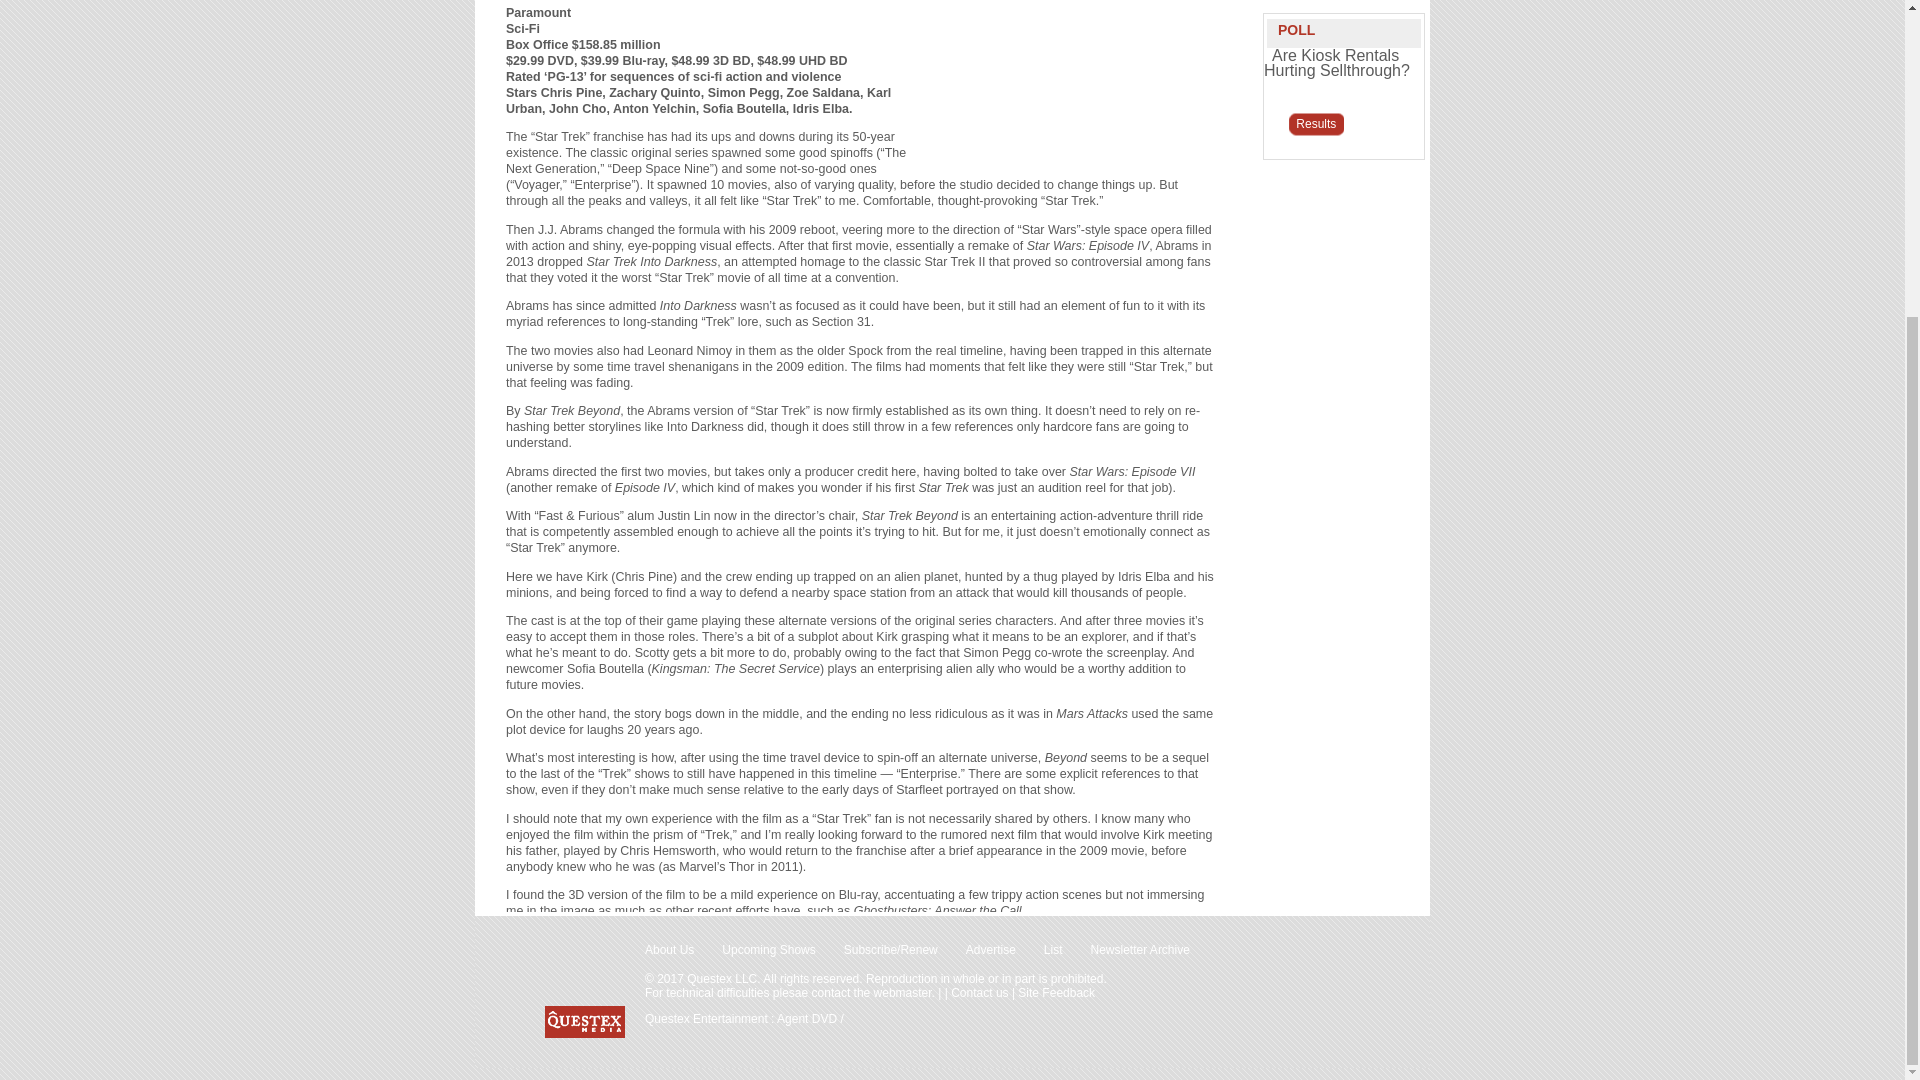 The width and height of the screenshot is (1920, 1080). What do you see at coordinates (872, 993) in the screenshot?
I see `Contact the Webmaster` at bounding box center [872, 993].